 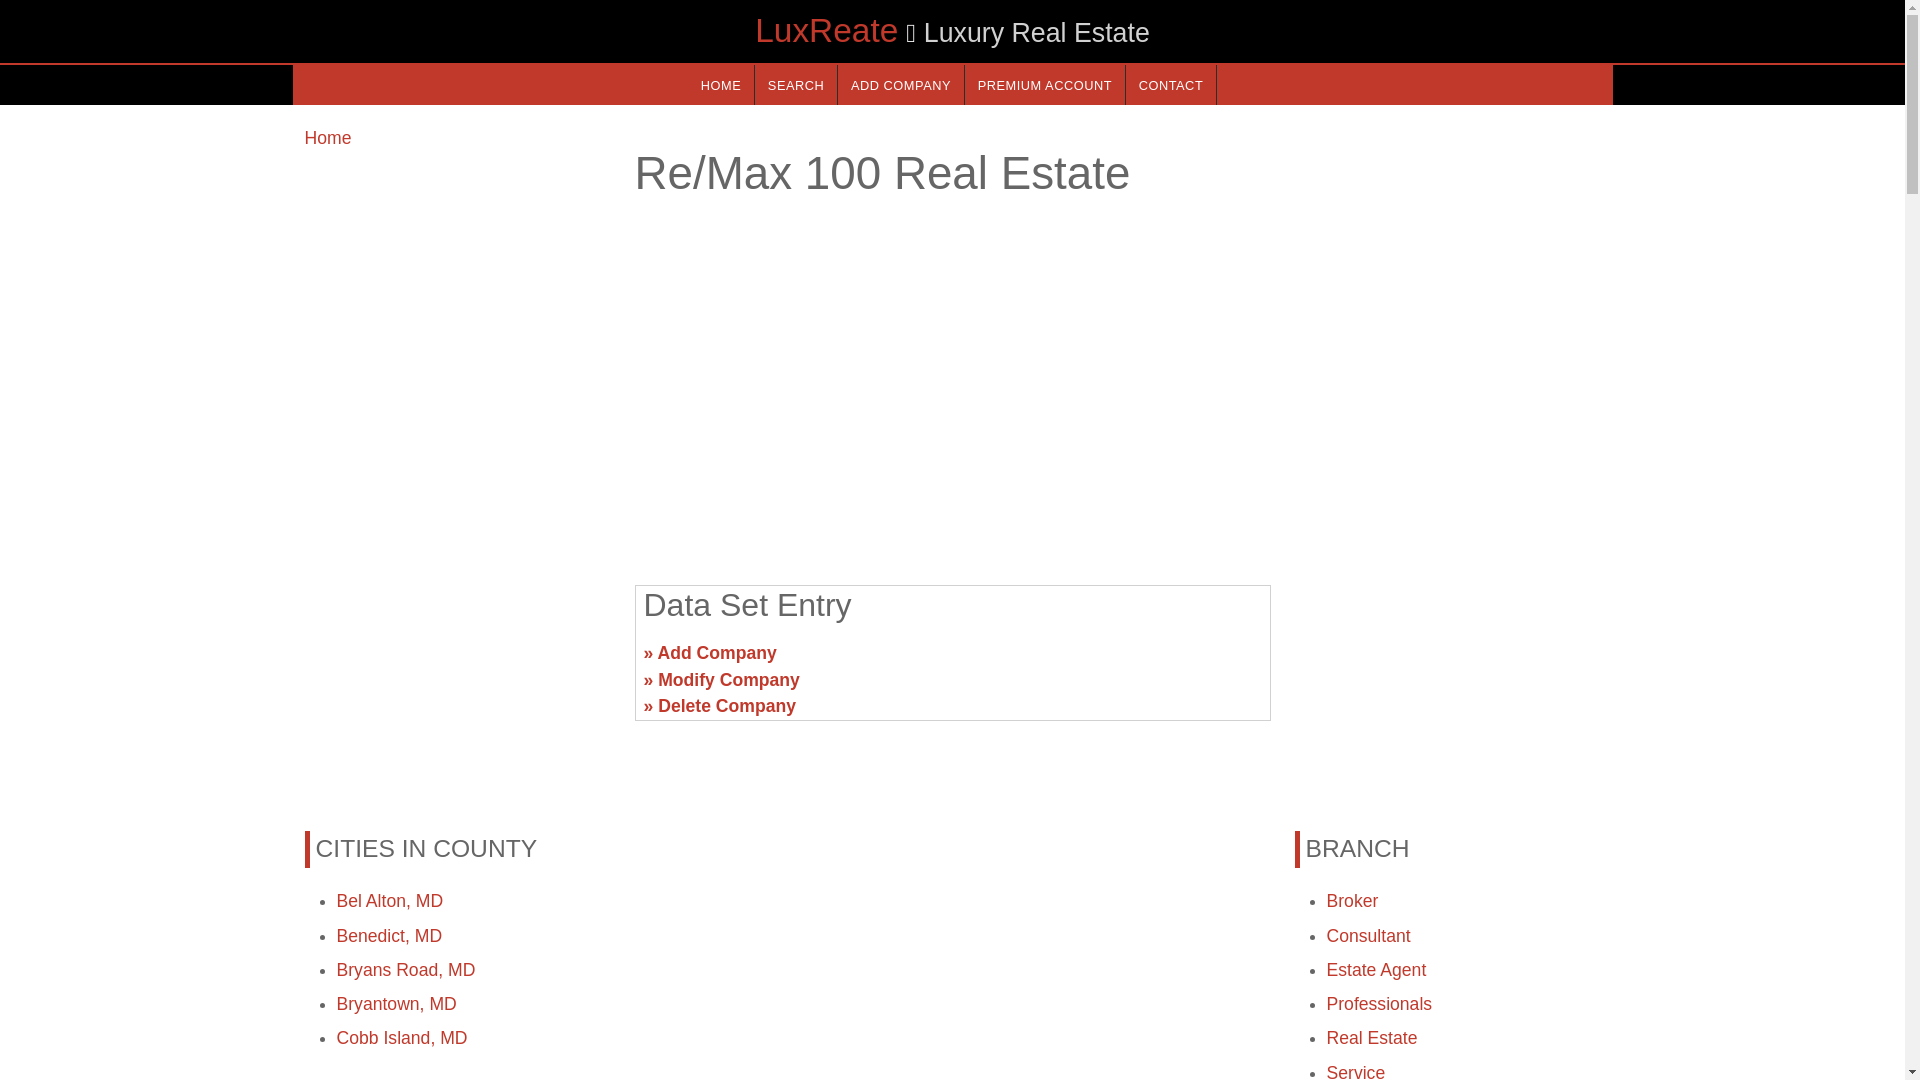 What do you see at coordinates (1352, 901) in the screenshot?
I see `Broker` at bounding box center [1352, 901].